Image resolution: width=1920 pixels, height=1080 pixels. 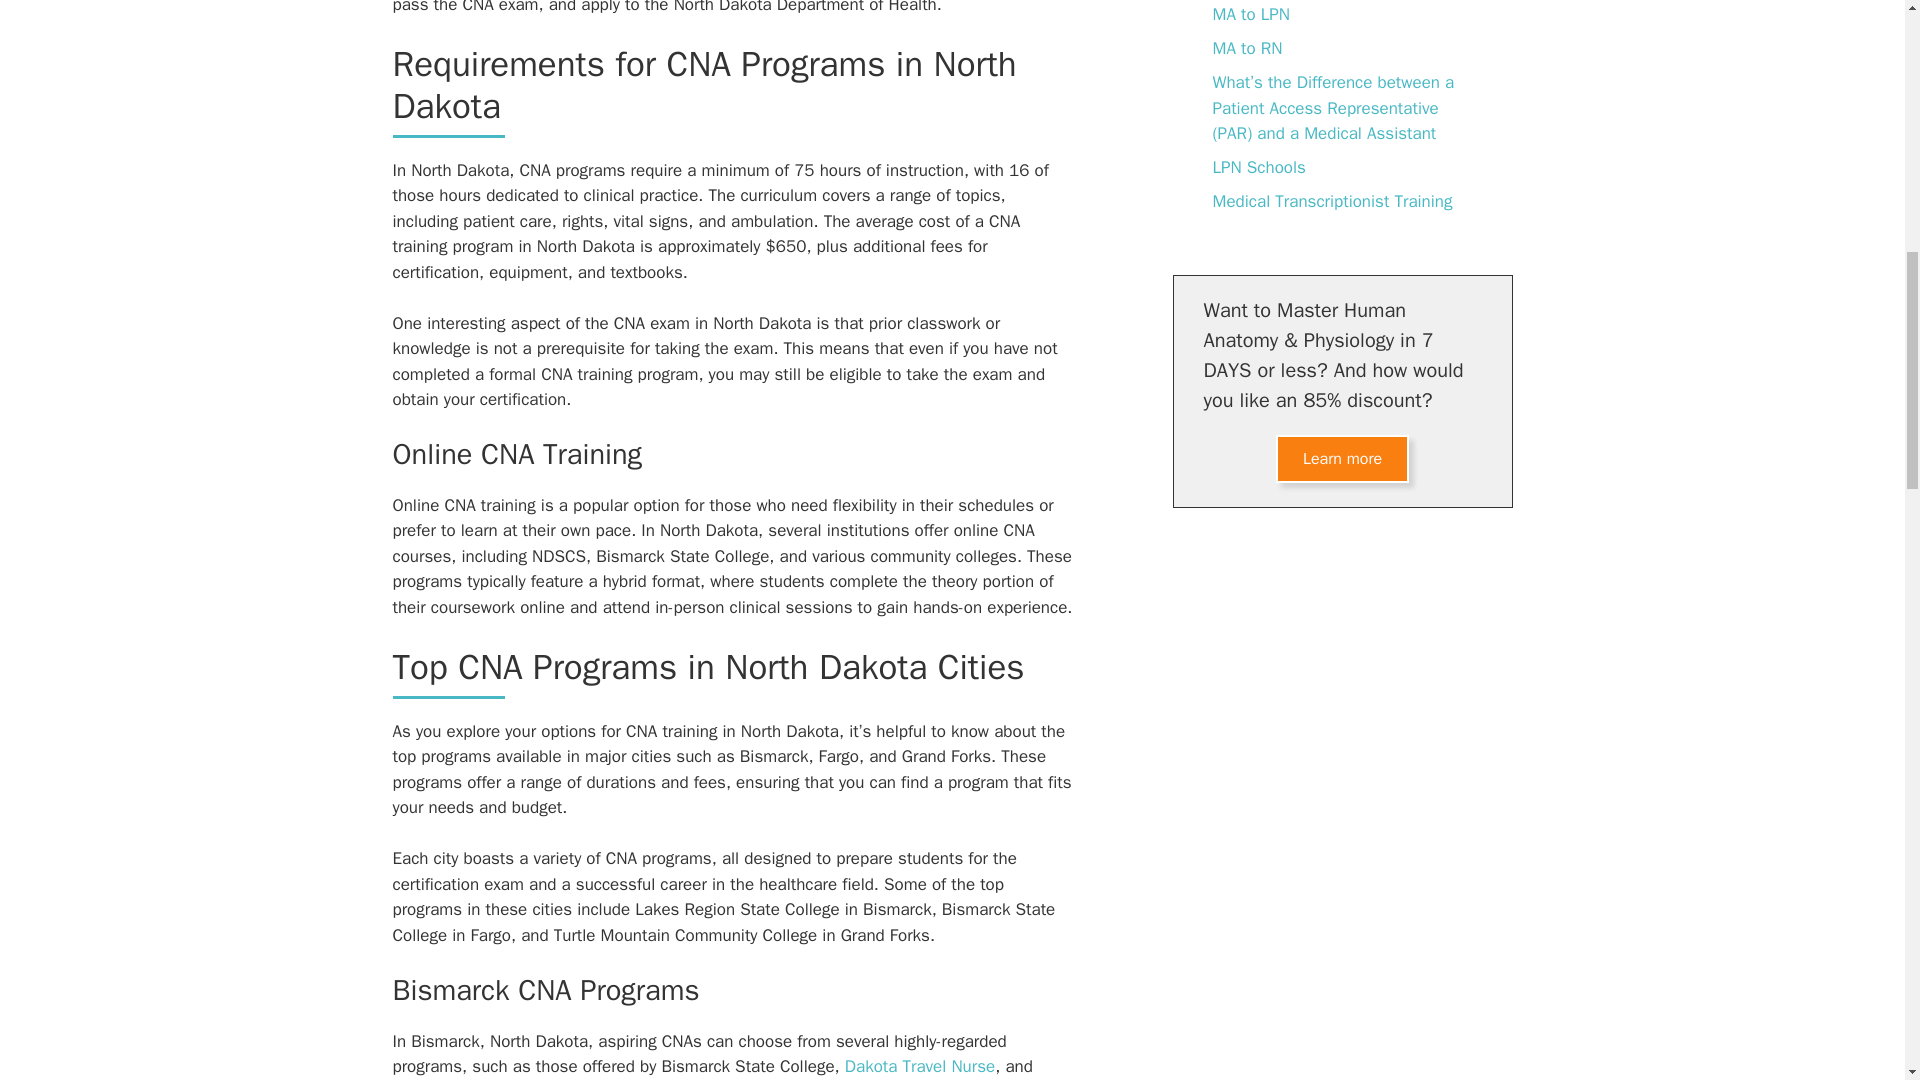 What do you see at coordinates (919, 1066) in the screenshot?
I see `Dakota Travel Nurse` at bounding box center [919, 1066].